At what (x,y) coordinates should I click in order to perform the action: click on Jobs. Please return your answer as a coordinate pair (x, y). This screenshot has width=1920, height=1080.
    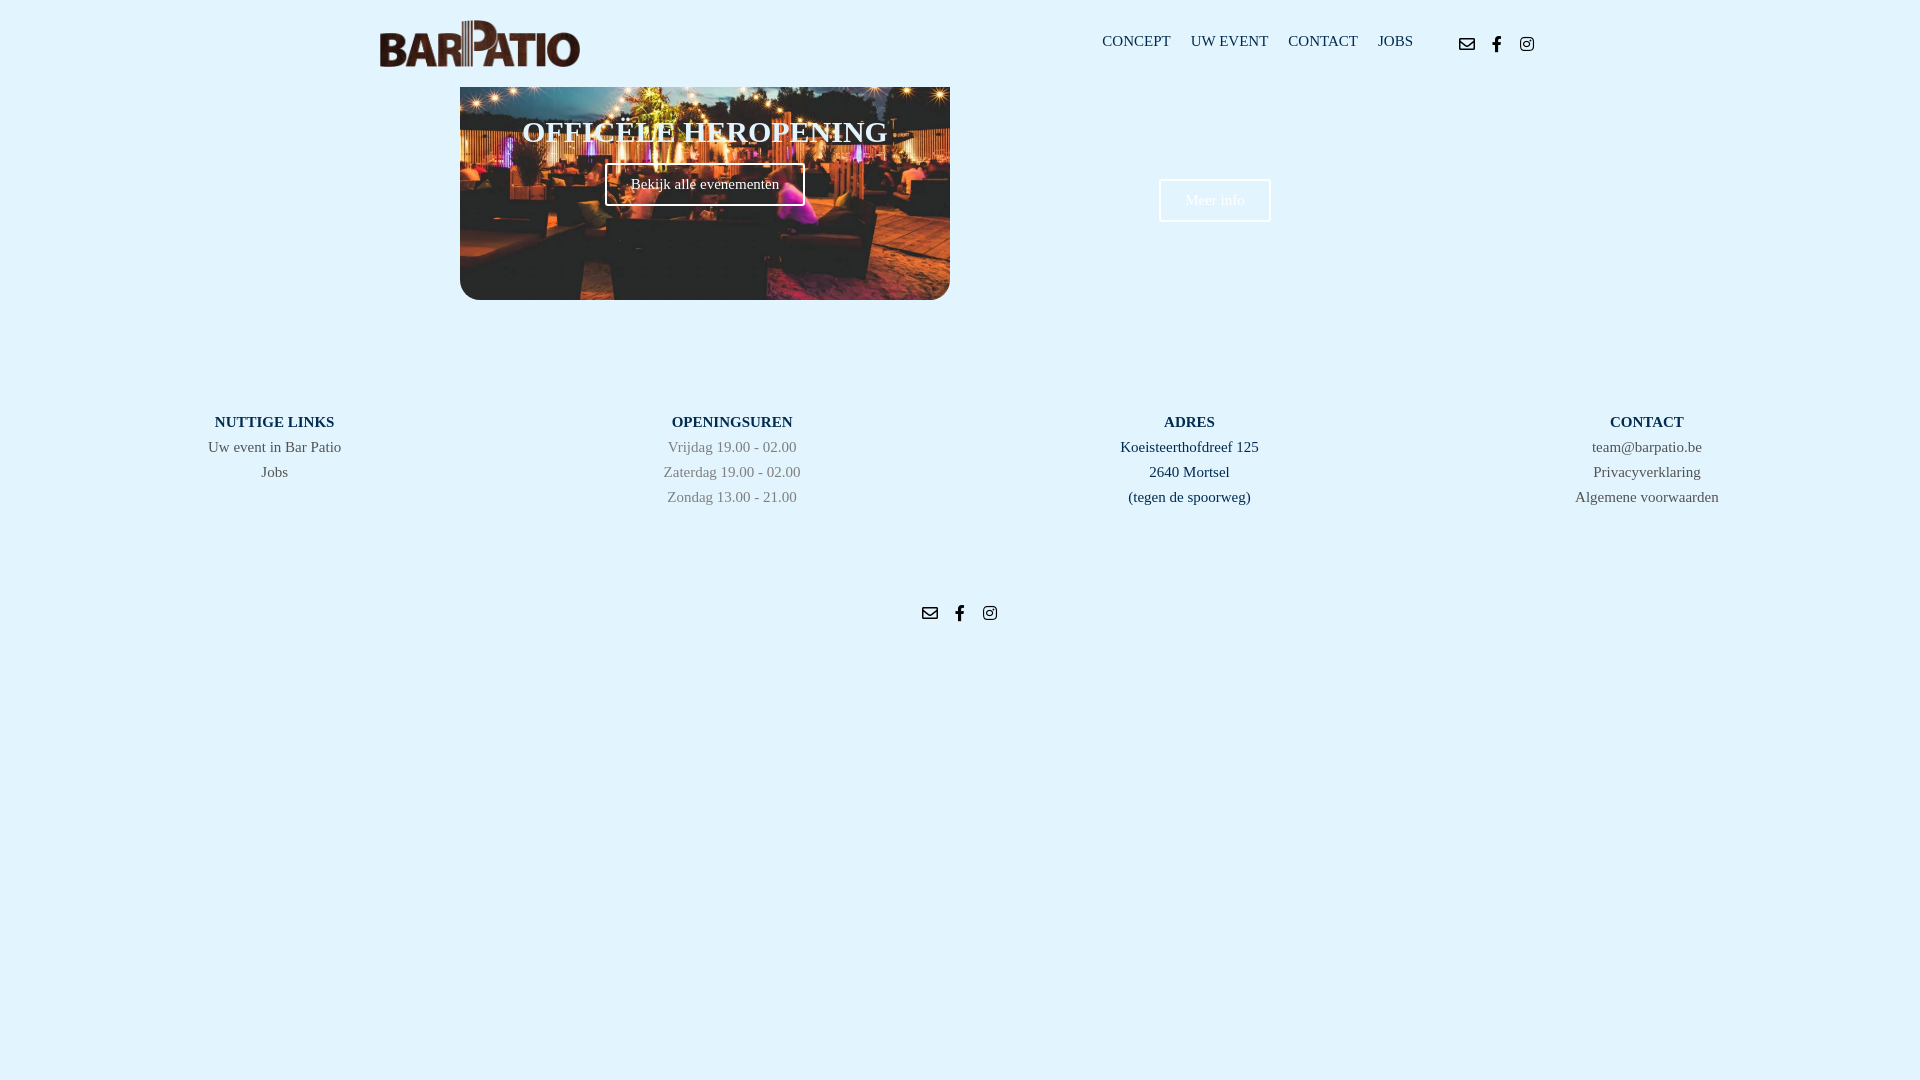
    Looking at the image, I should click on (274, 472).